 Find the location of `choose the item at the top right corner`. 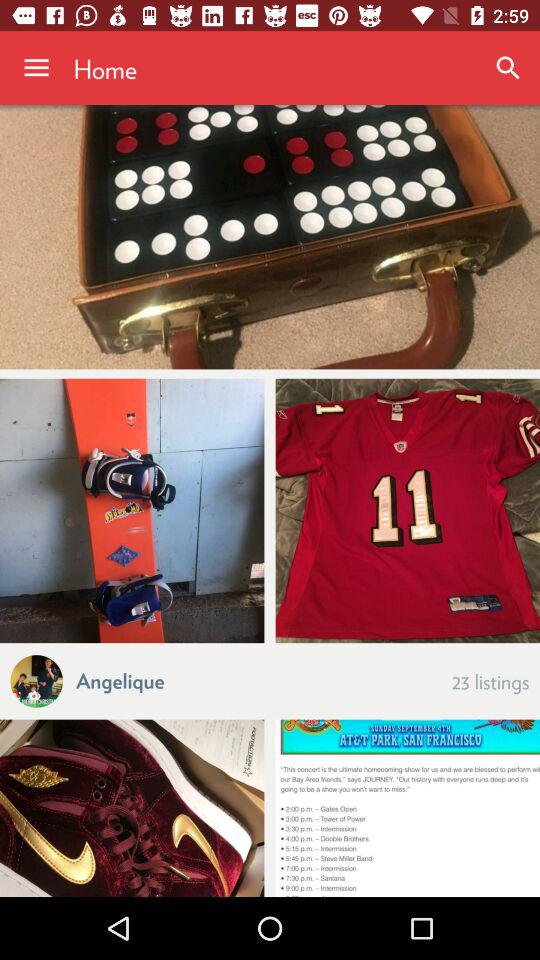

choose the item at the top right corner is located at coordinates (508, 68).